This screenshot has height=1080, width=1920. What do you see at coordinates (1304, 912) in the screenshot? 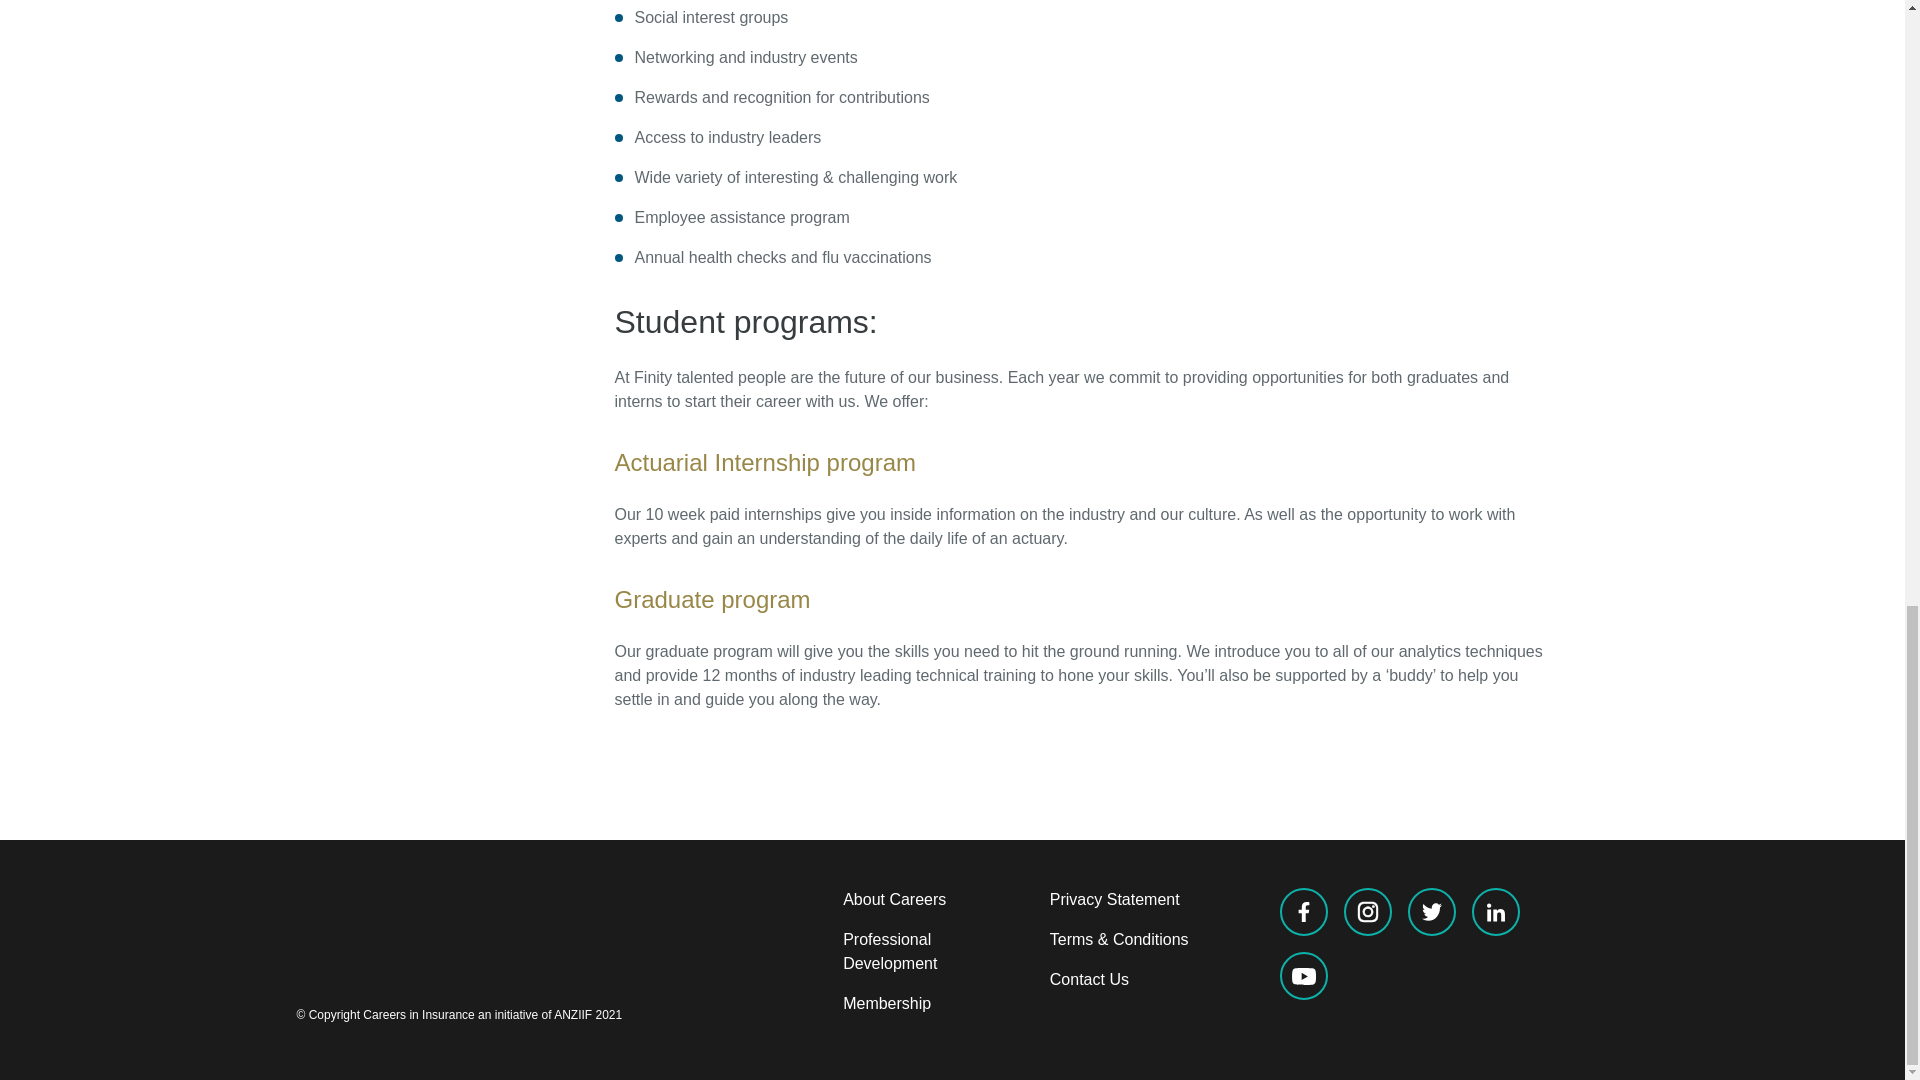
I see `Facebook` at bounding box center [1304, 912].